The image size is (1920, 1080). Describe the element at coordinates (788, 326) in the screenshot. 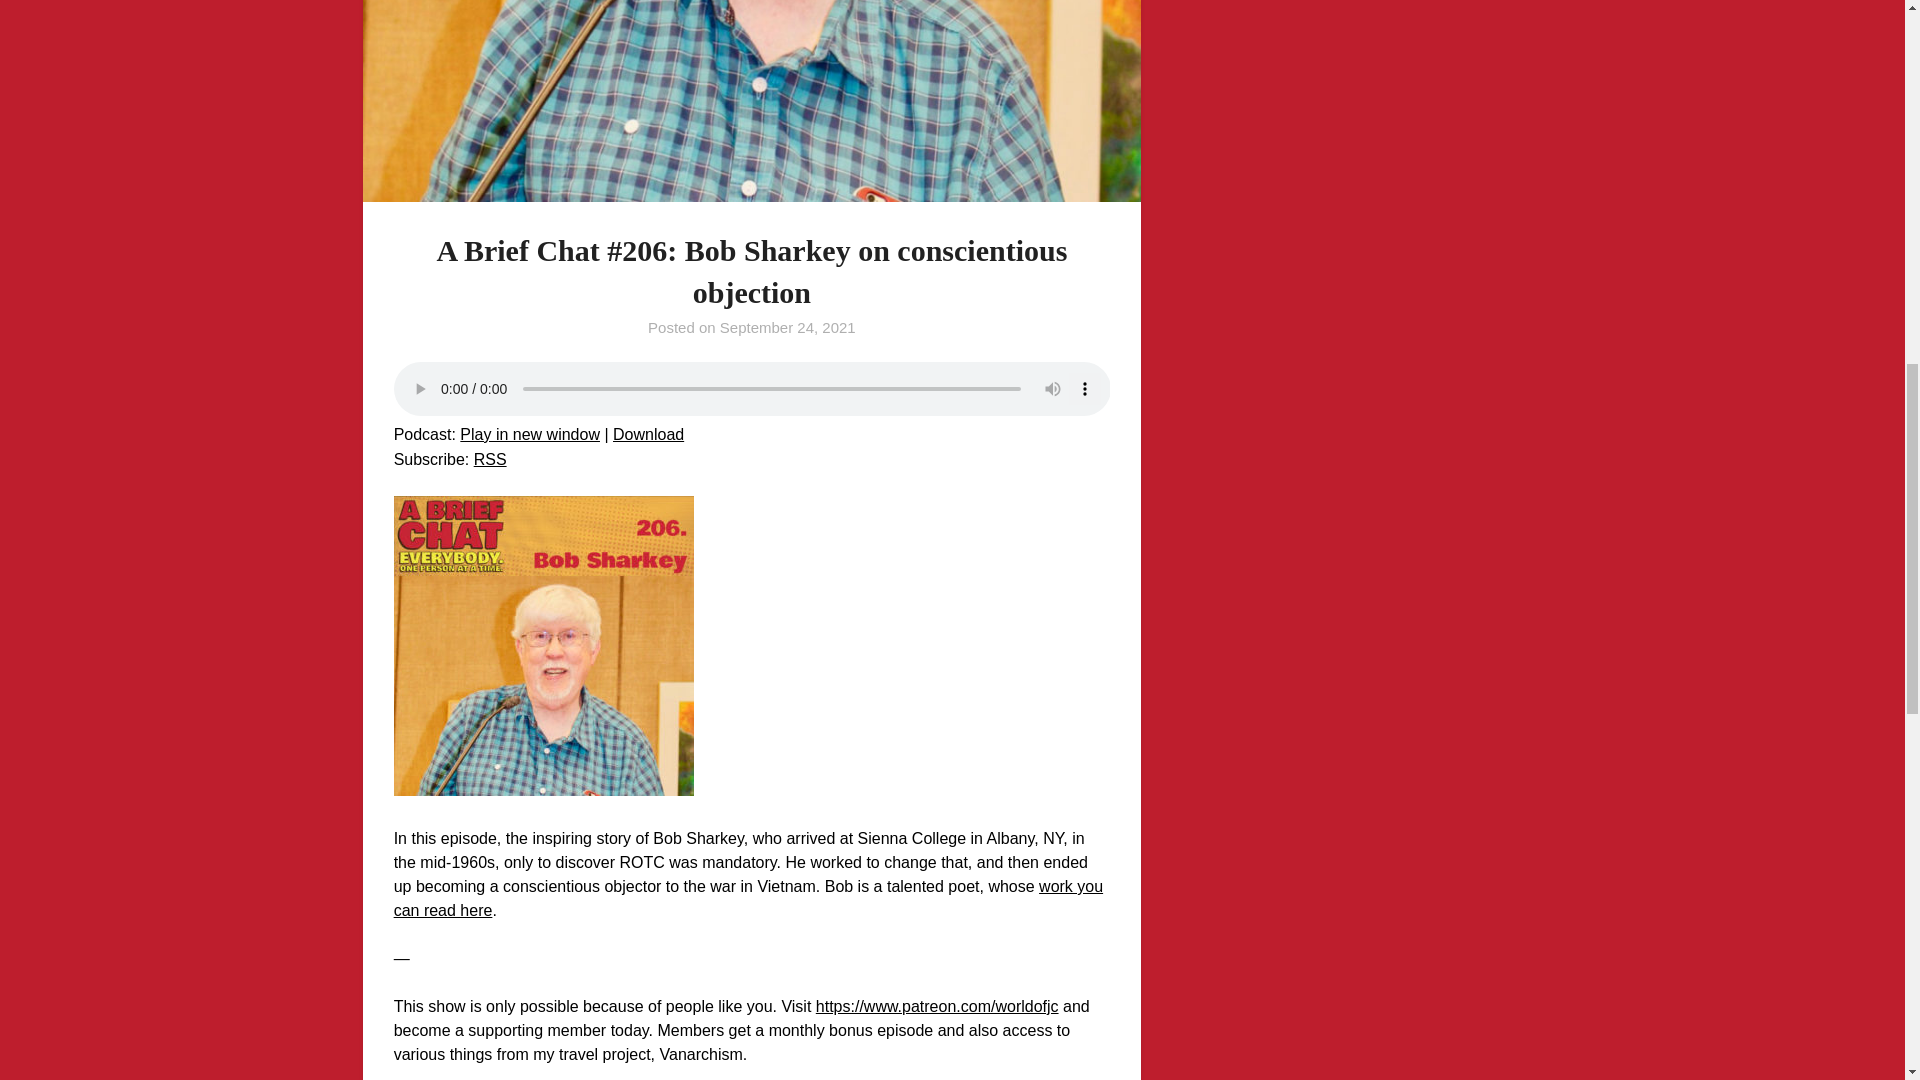

I see `September 24, 2021` at that location.